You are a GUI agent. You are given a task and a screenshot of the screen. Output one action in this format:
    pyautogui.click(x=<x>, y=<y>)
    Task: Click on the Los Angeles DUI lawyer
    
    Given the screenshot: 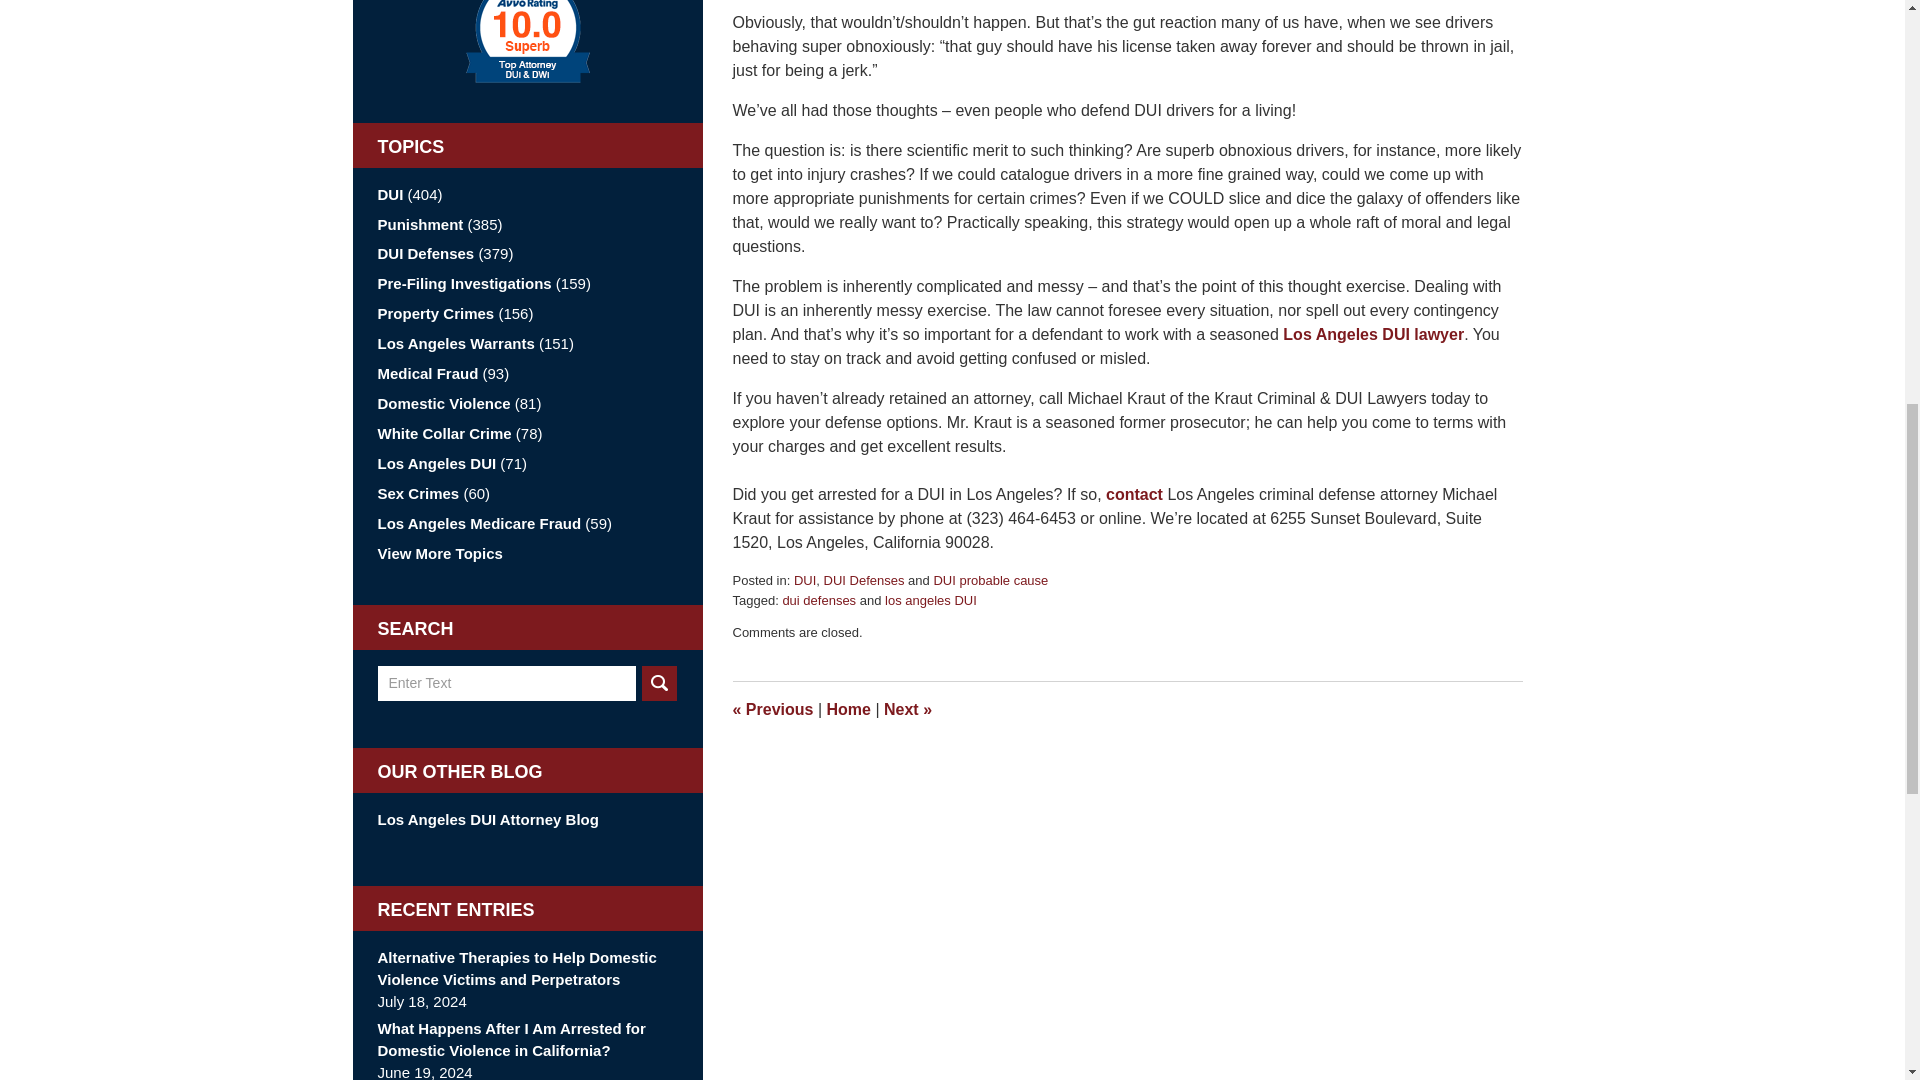 What is the action you would take?
    pyautogui.click(x=1372, y=334)
    